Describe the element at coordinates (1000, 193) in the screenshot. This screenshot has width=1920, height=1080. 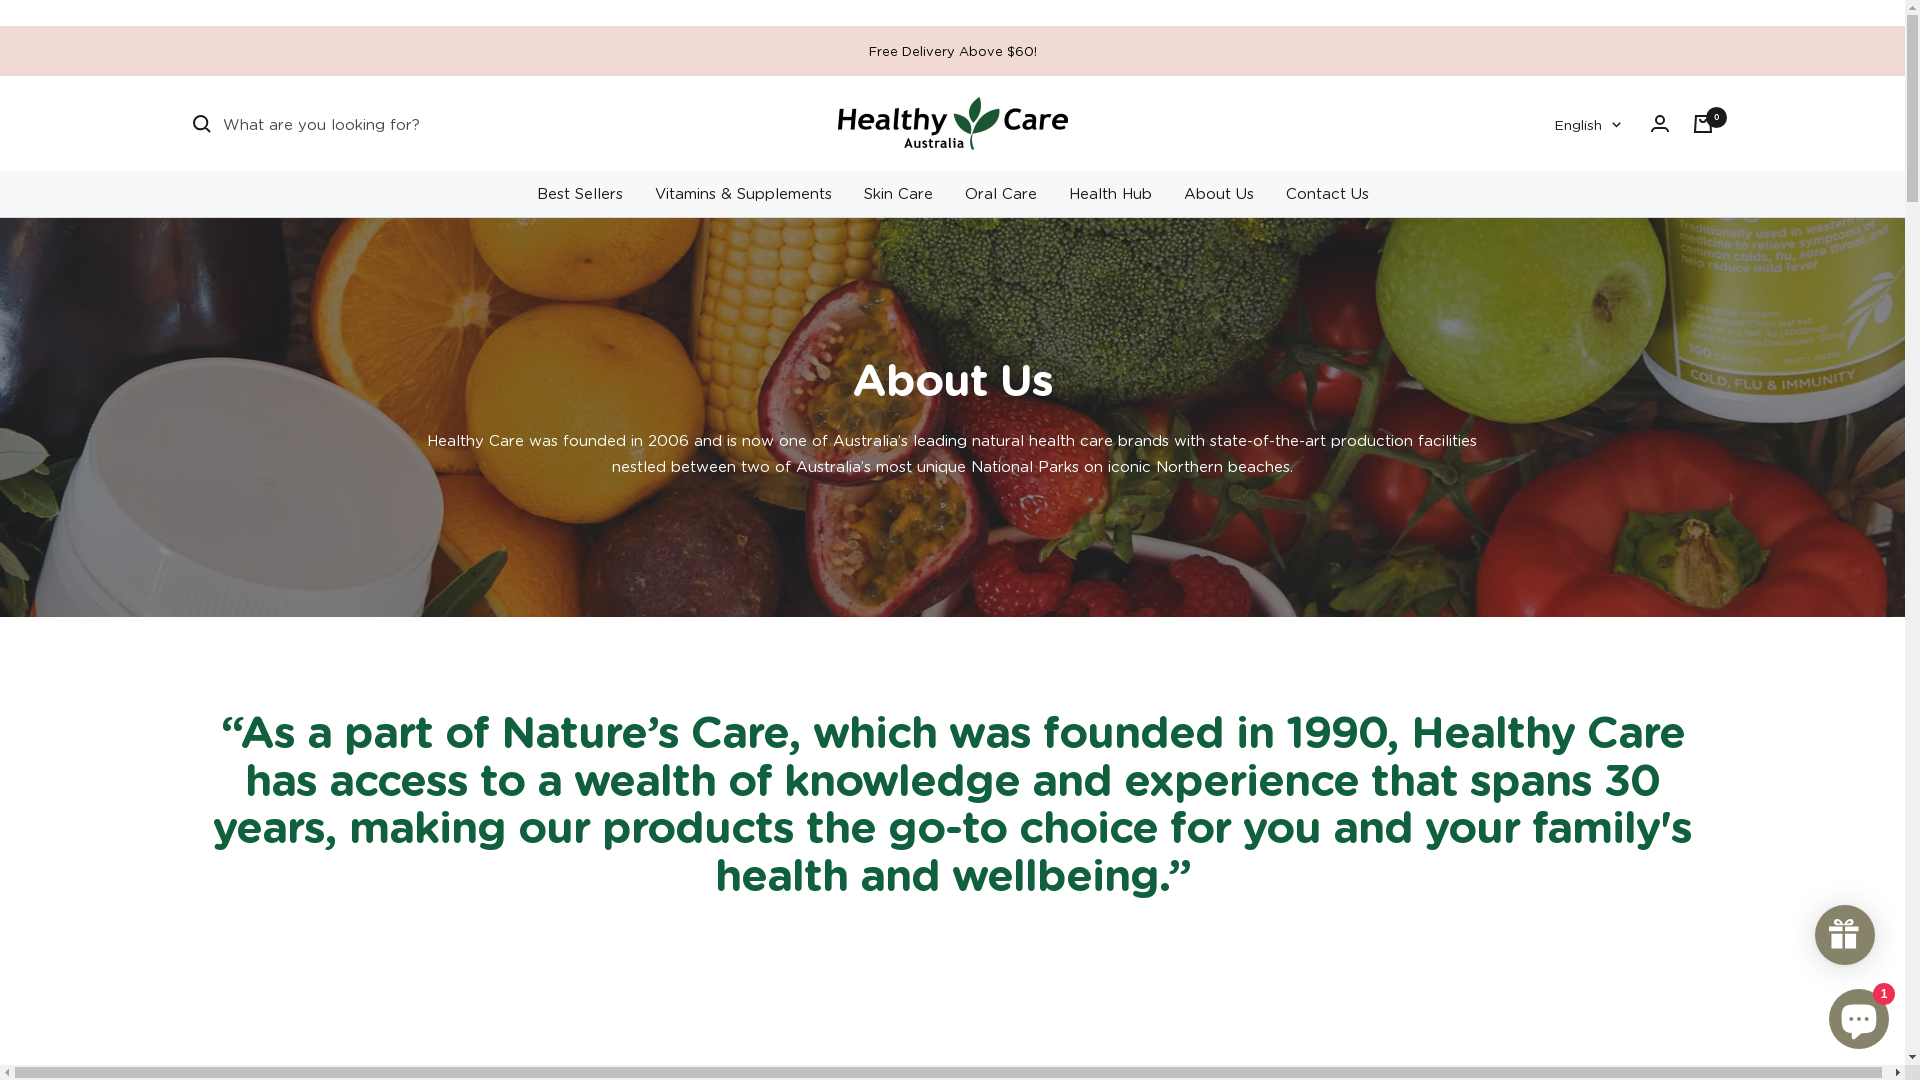
I see `Oral Care` at that location.